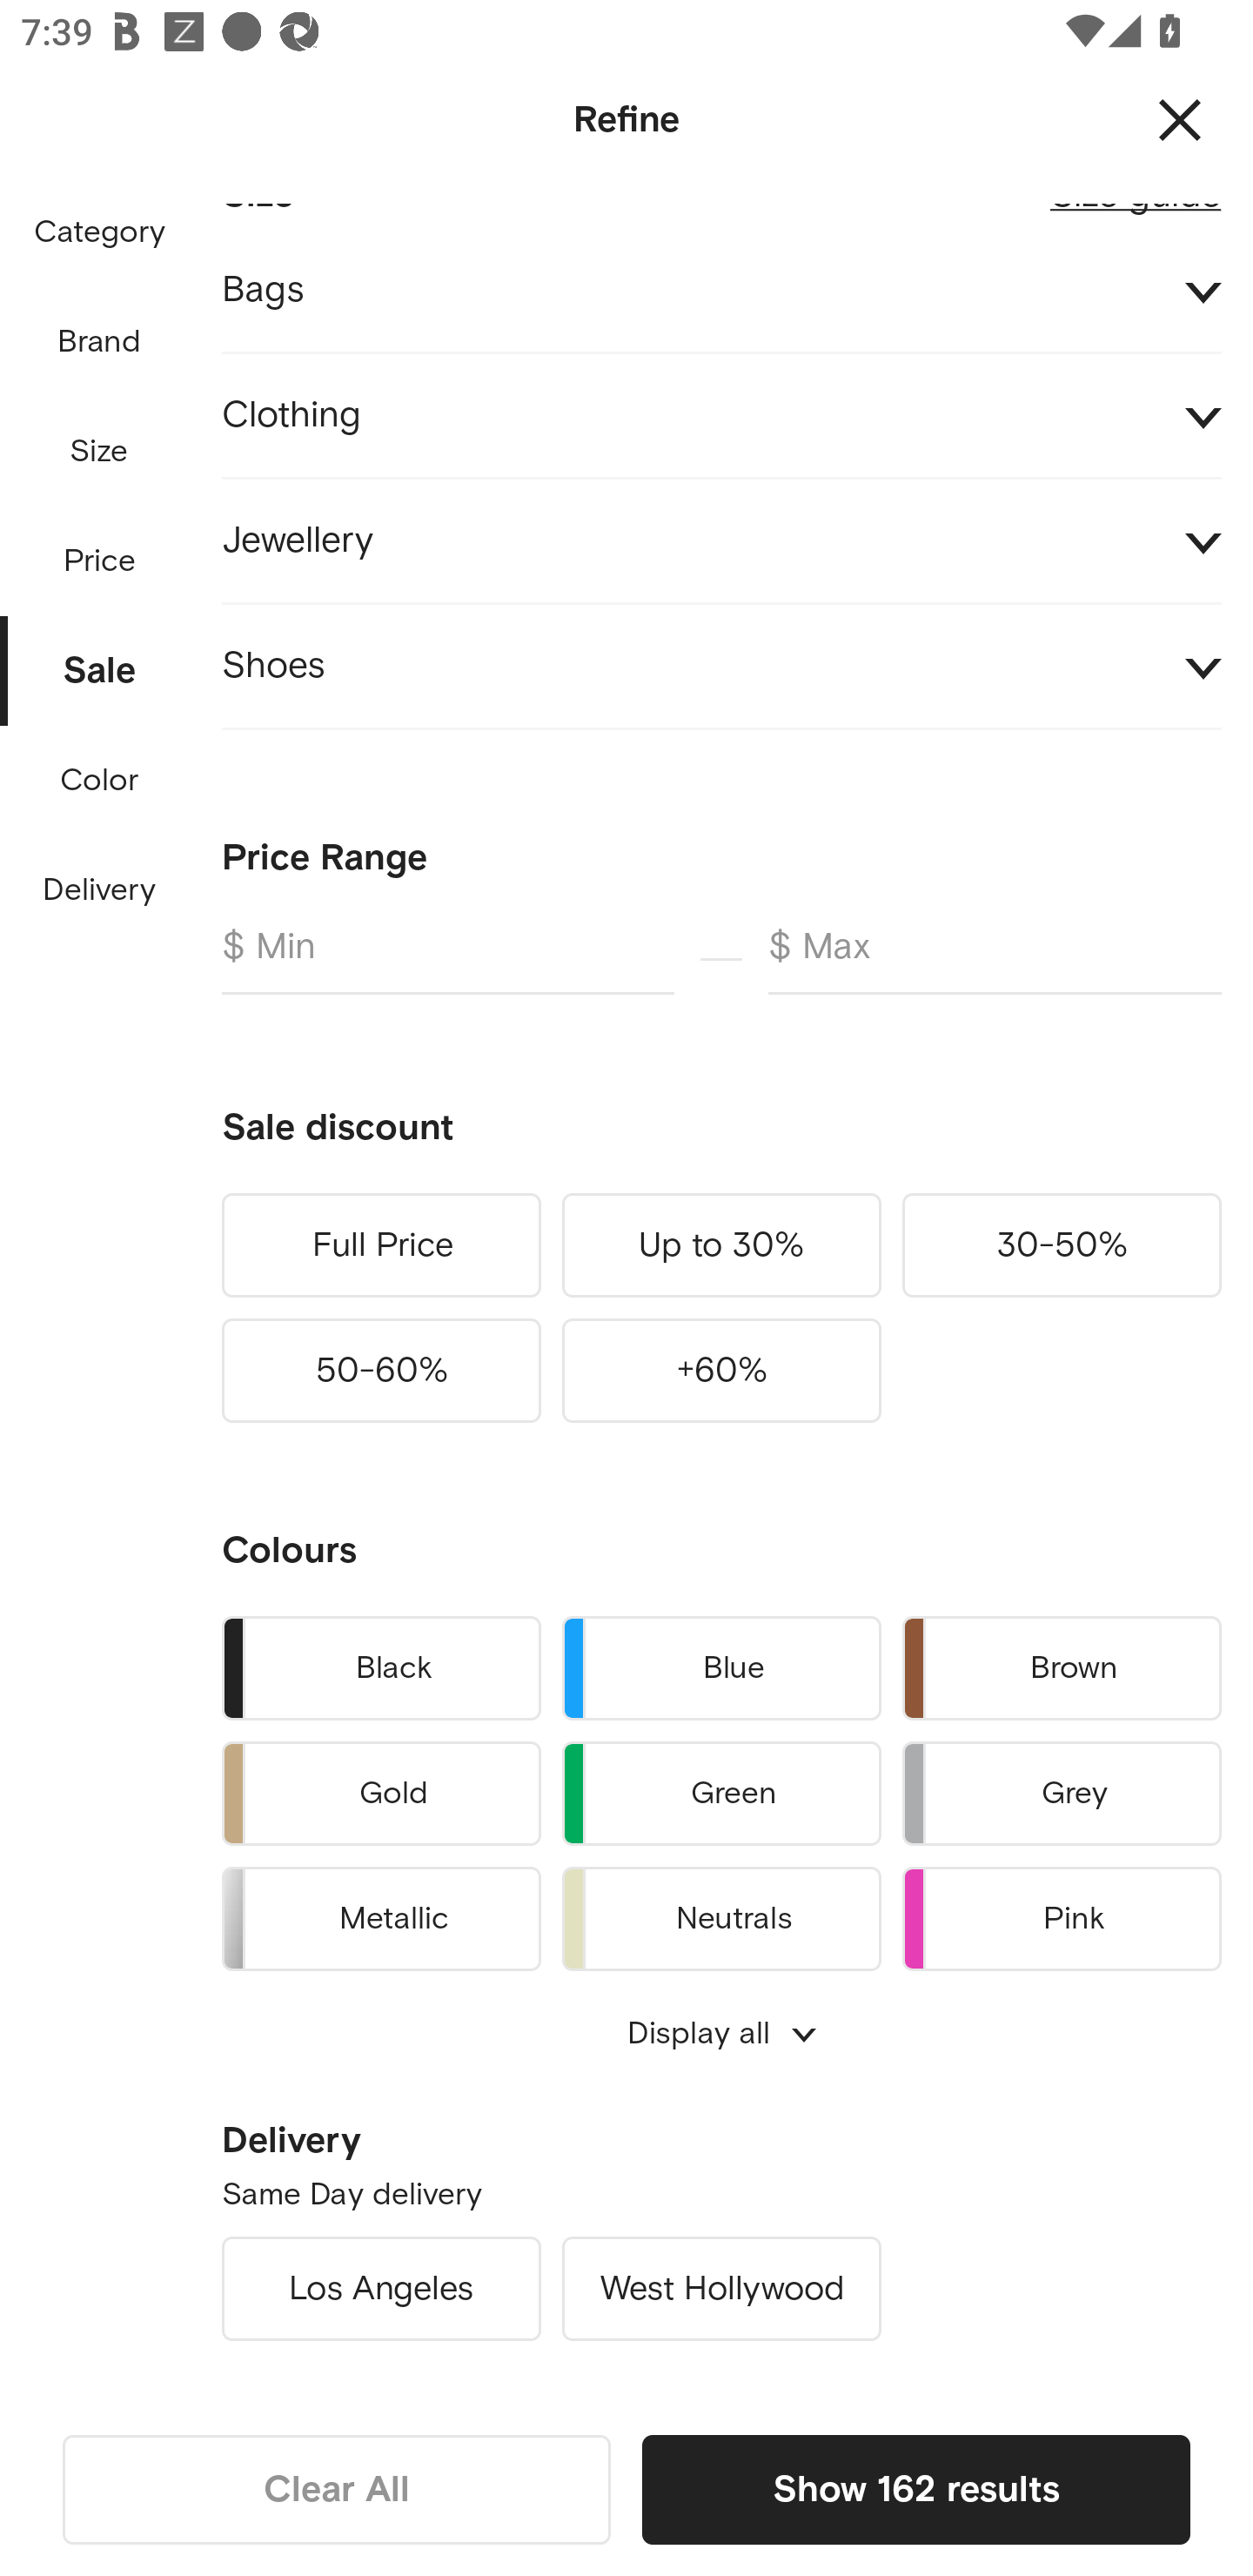  Describe the element at coordinates (381, 1667) in the screenshot. I see `Black` at that location.